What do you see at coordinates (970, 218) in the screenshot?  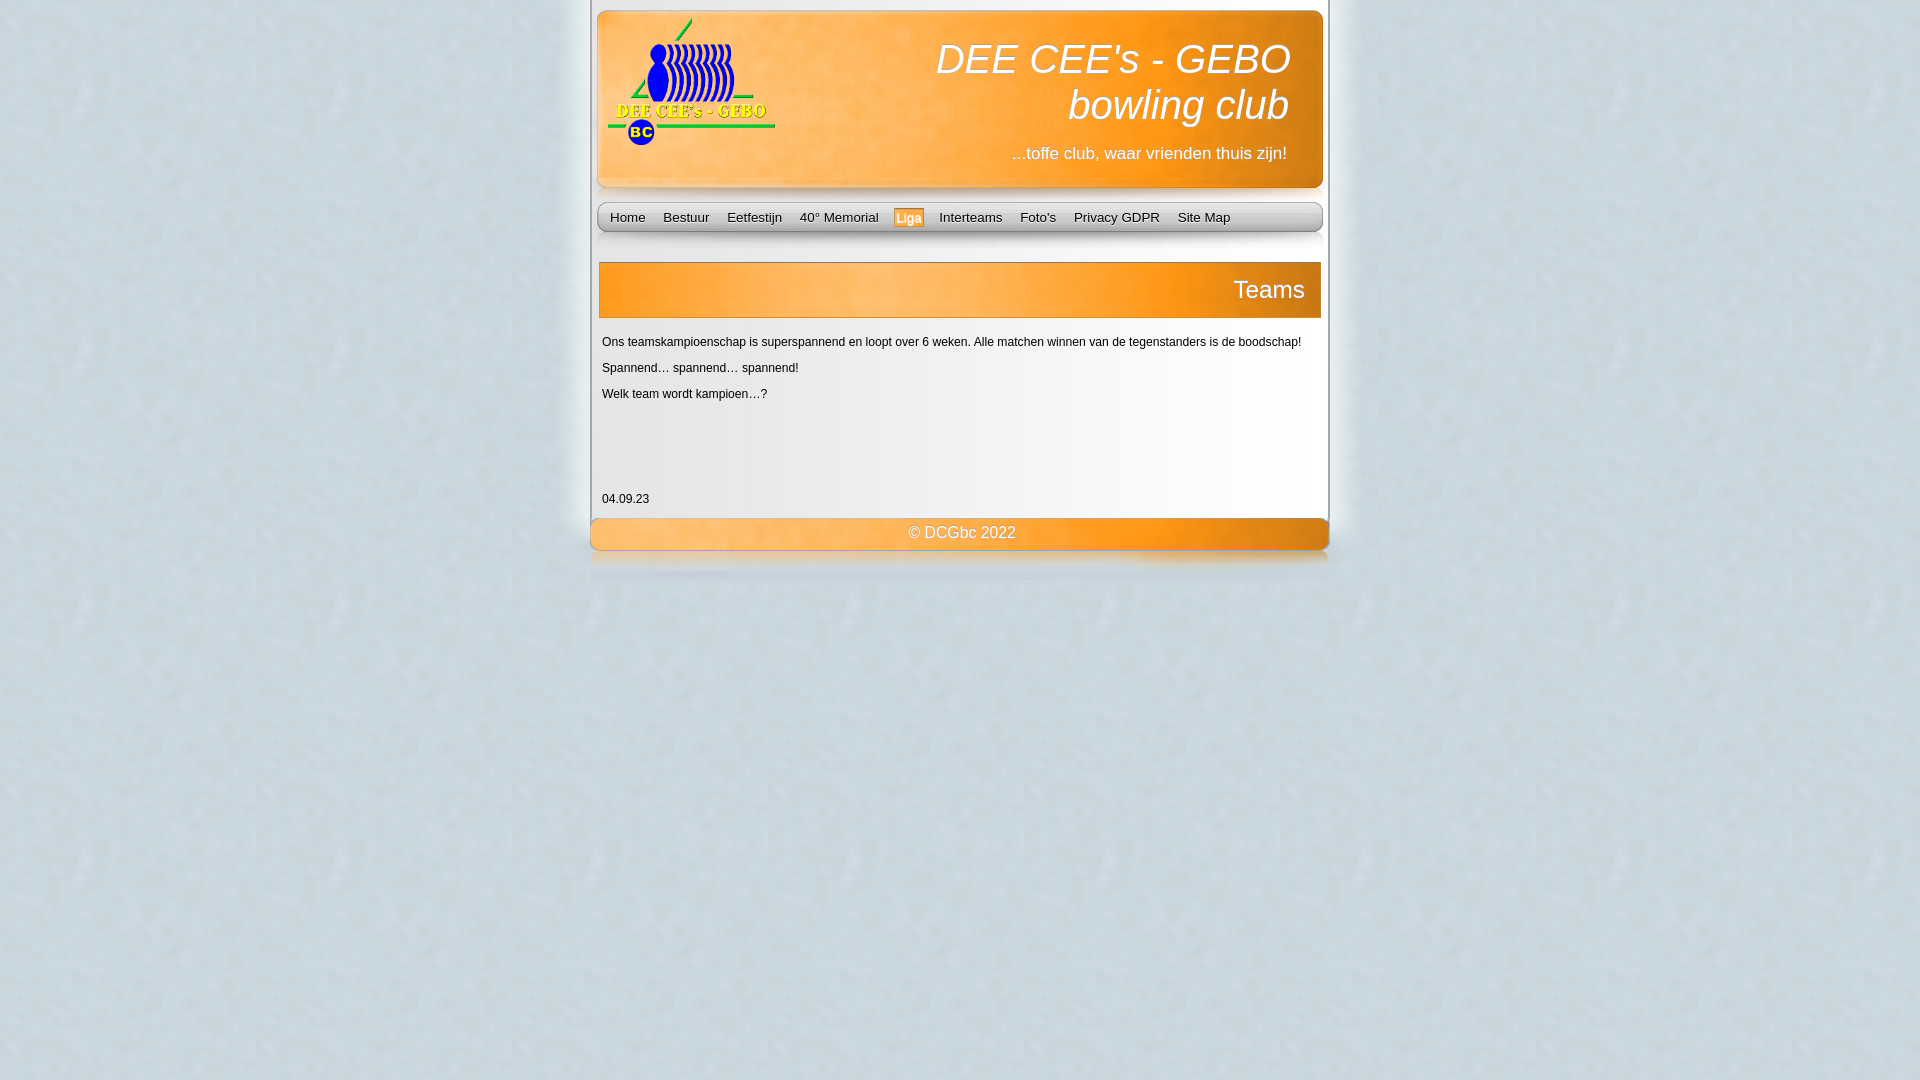 I see `Interteams` at bounding box center [970, 218].